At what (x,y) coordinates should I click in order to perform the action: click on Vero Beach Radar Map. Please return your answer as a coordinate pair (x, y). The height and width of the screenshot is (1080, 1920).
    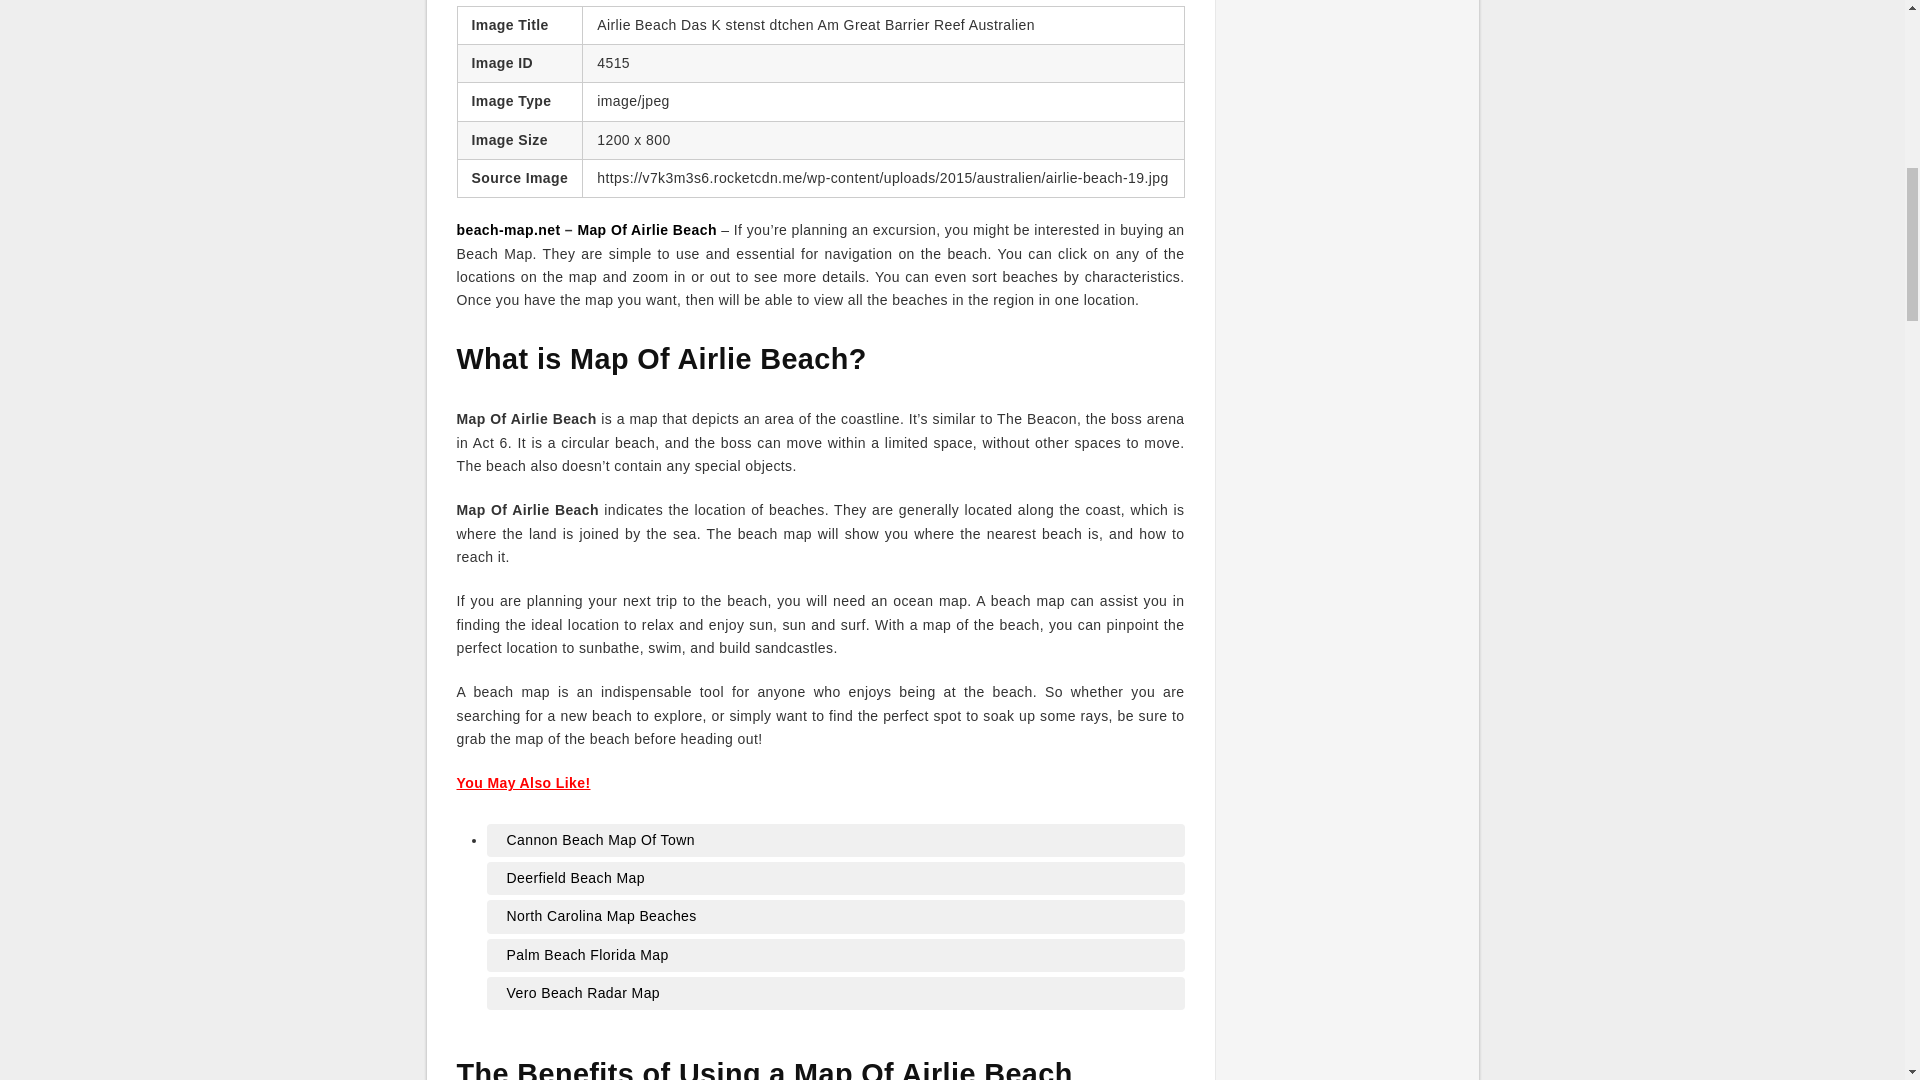
    Looking at the image, I should click on (834, 992).